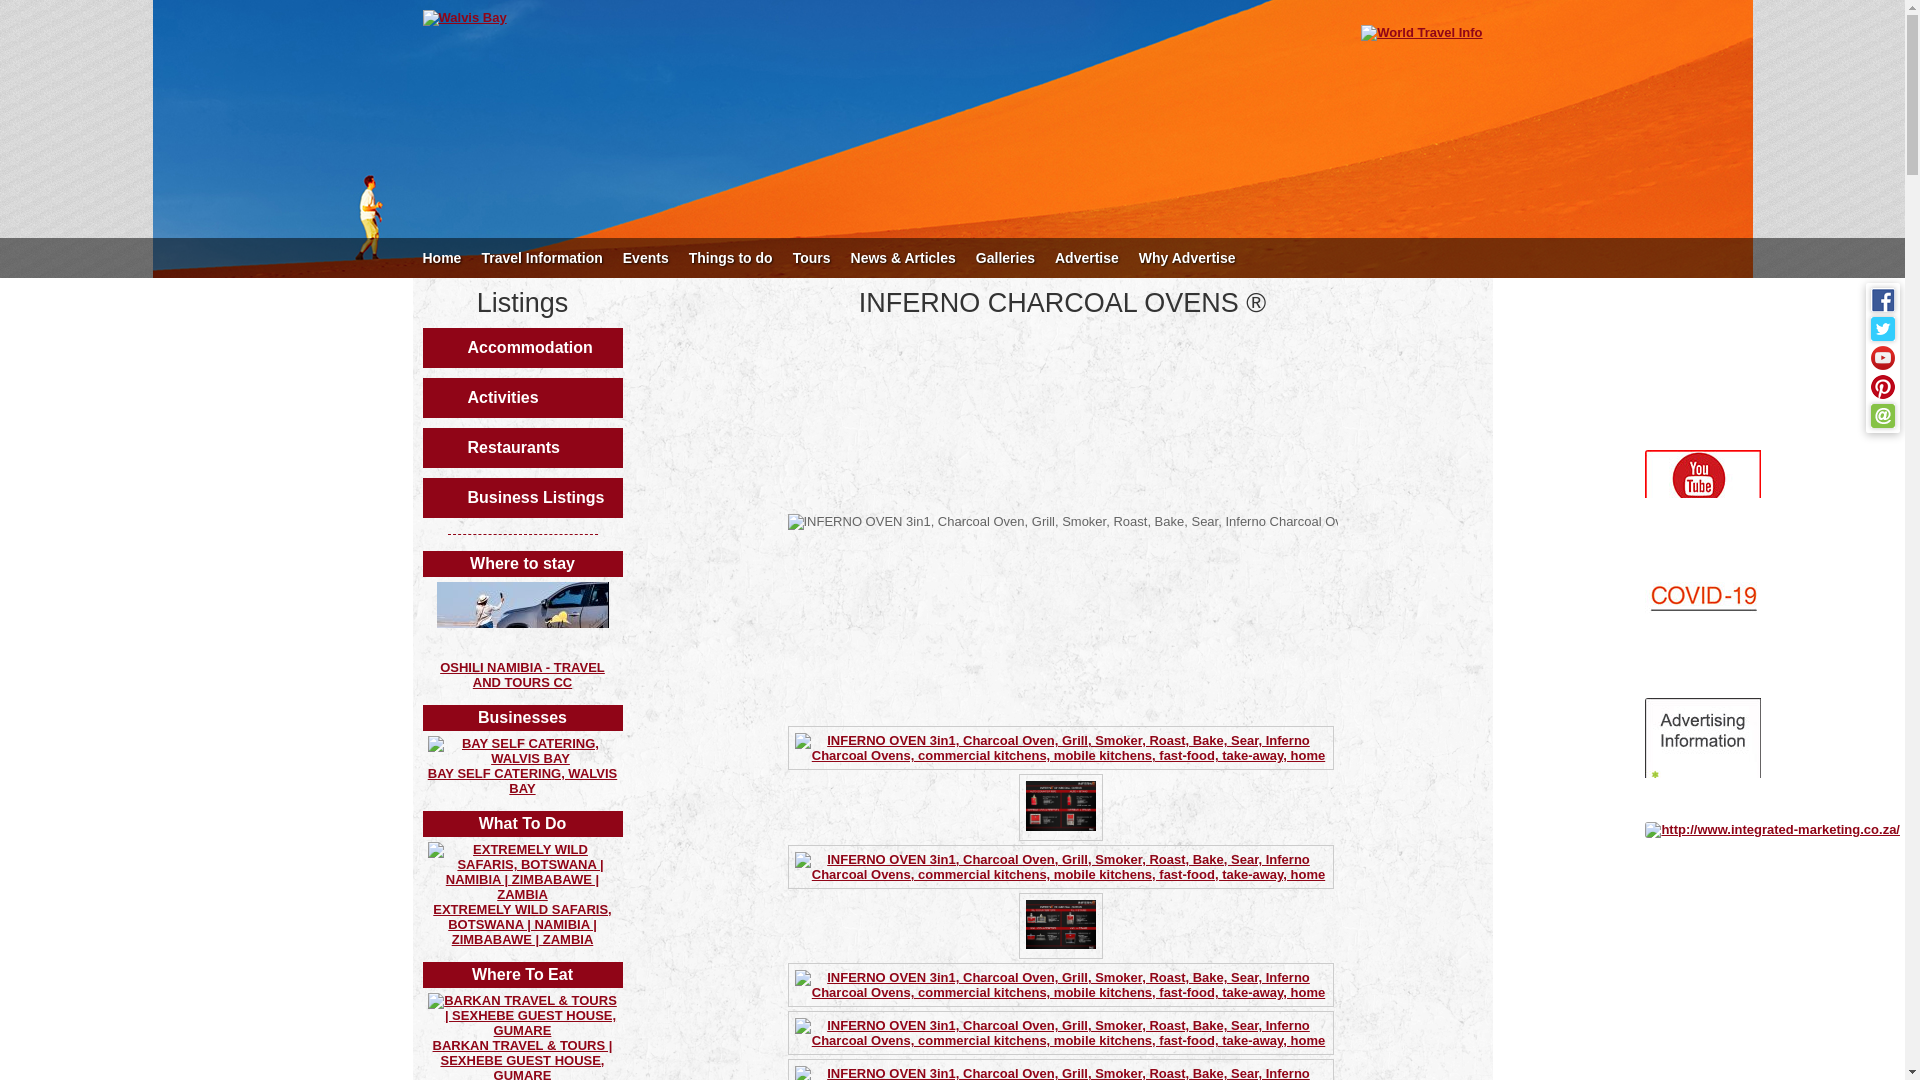  I want to click on Why Advertise, so click(1187, 257).